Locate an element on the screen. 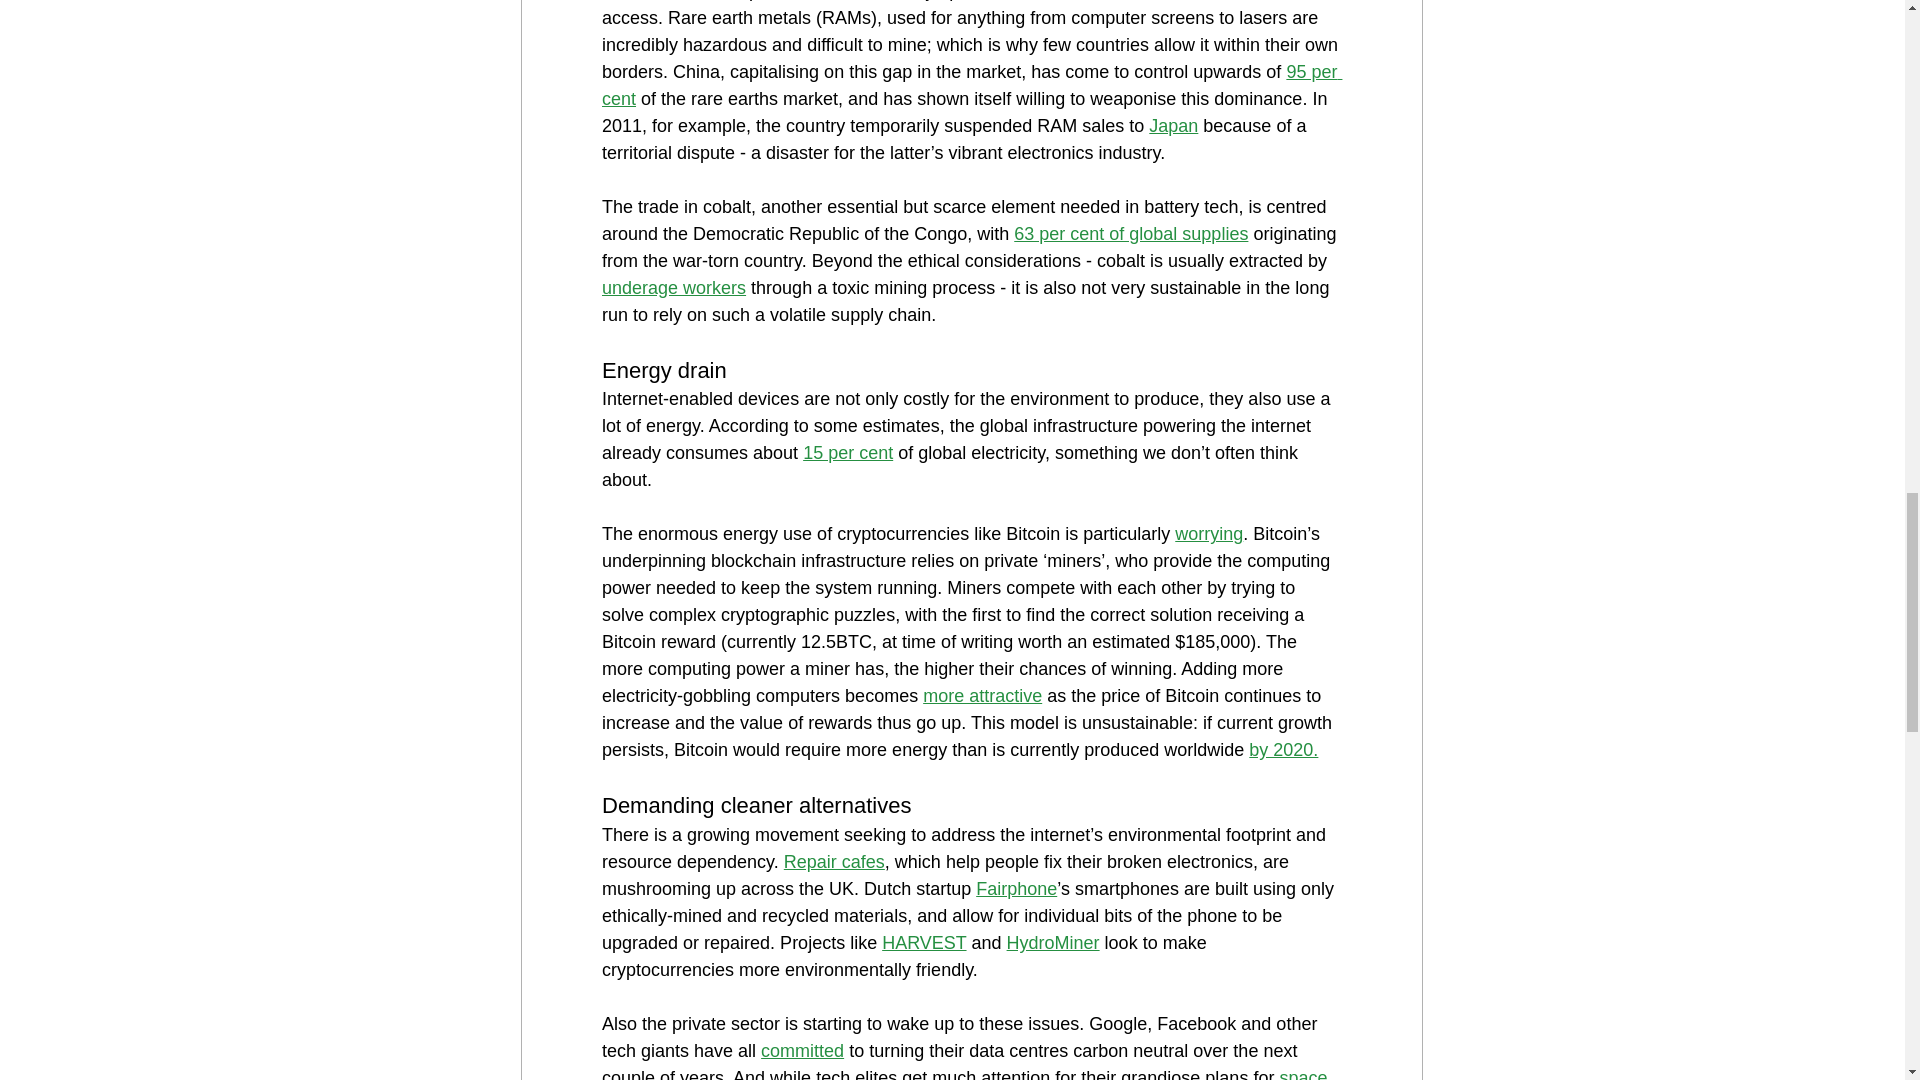 The width and height of the screenshot is (1920, 1080). 95 per cent is located at coordinates (972, 85).